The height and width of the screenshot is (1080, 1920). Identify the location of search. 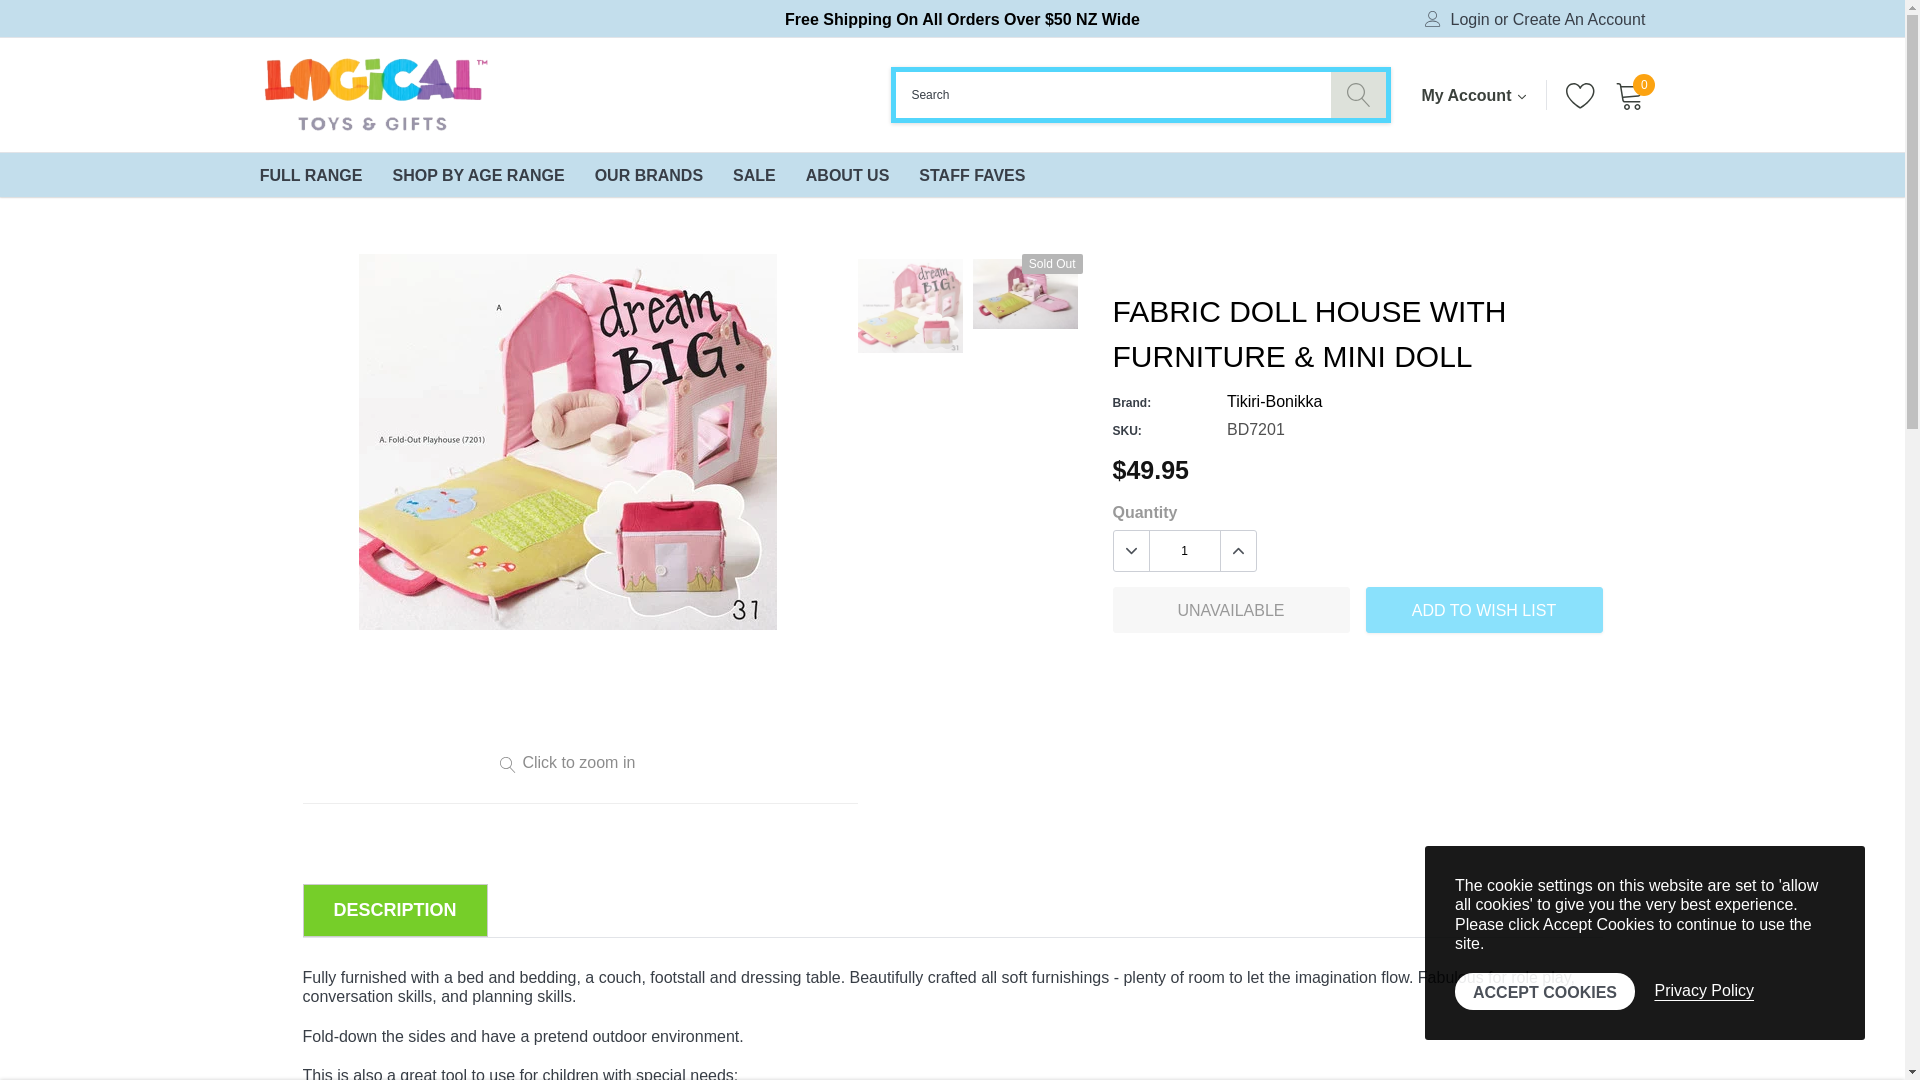
(1358, 94).